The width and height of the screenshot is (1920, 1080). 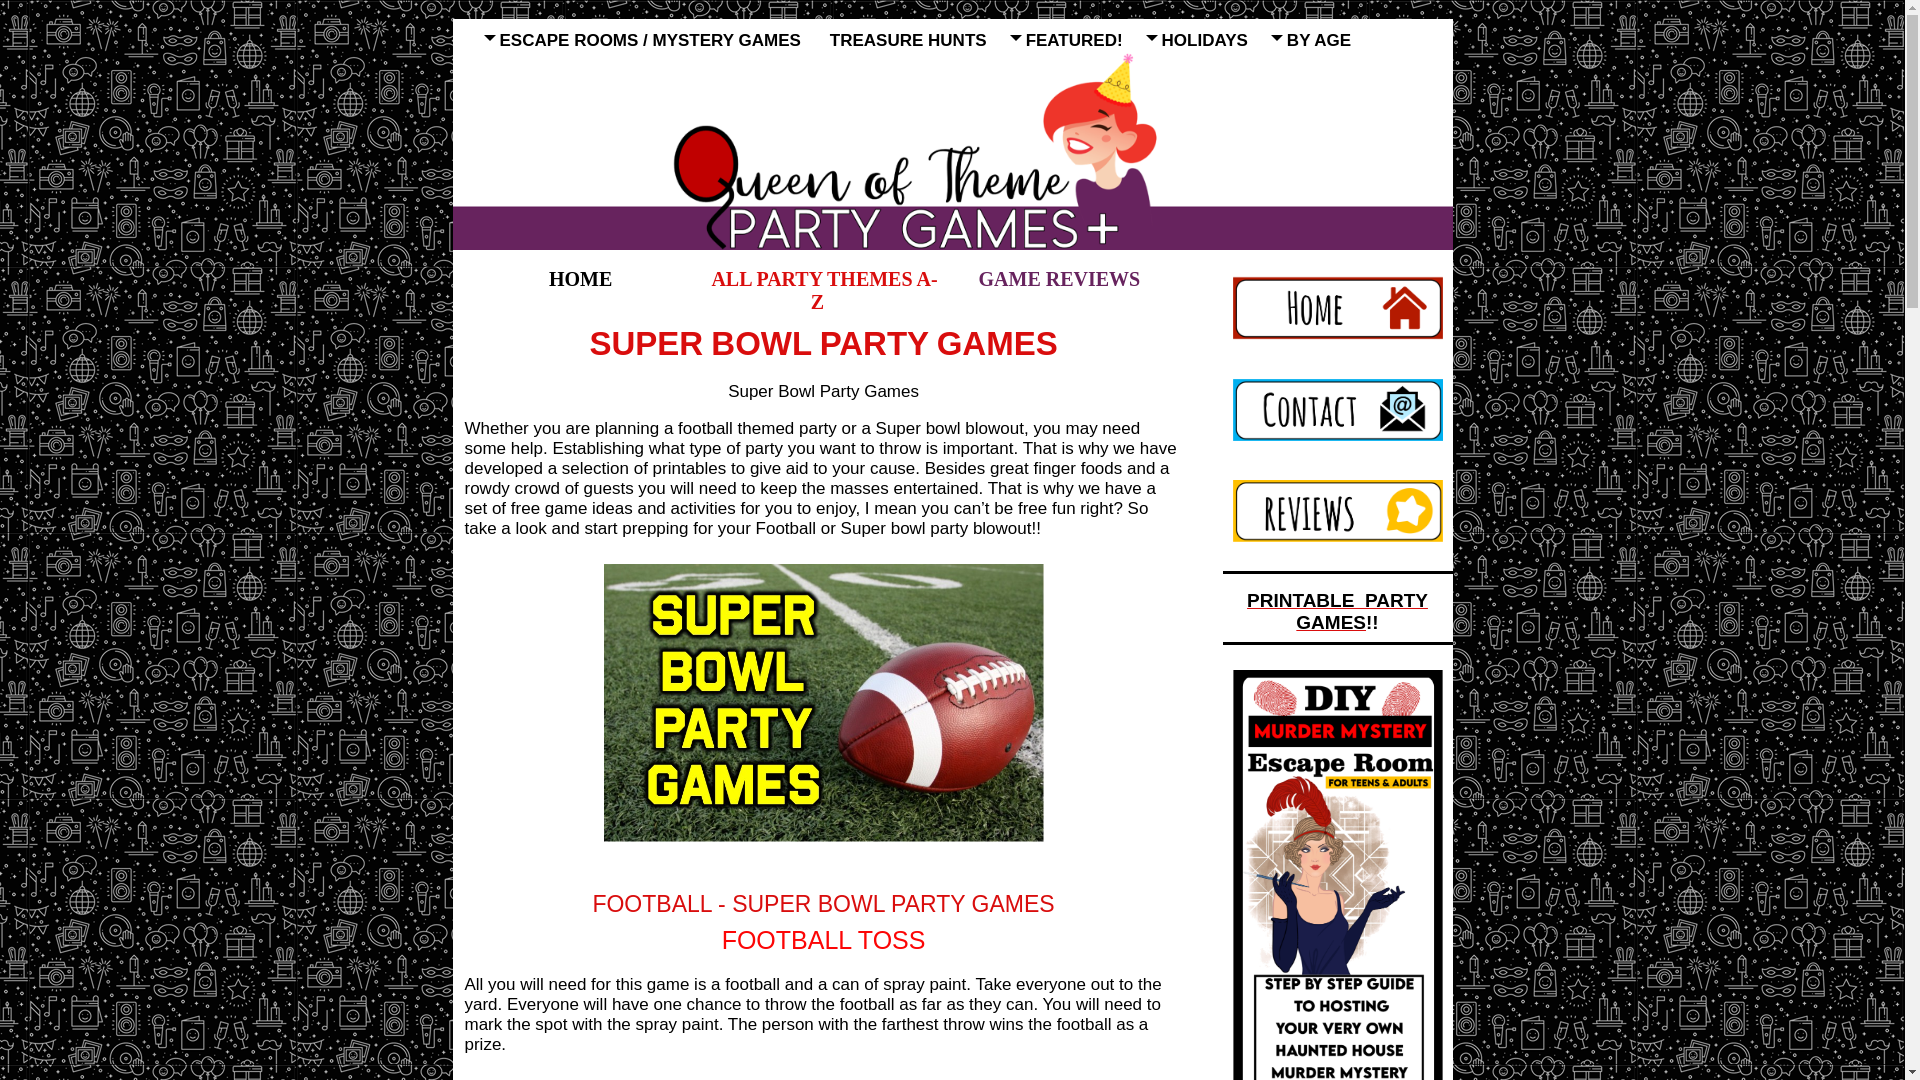 I want to click on Go to Contact-Us, so click(x=1336, y=445).